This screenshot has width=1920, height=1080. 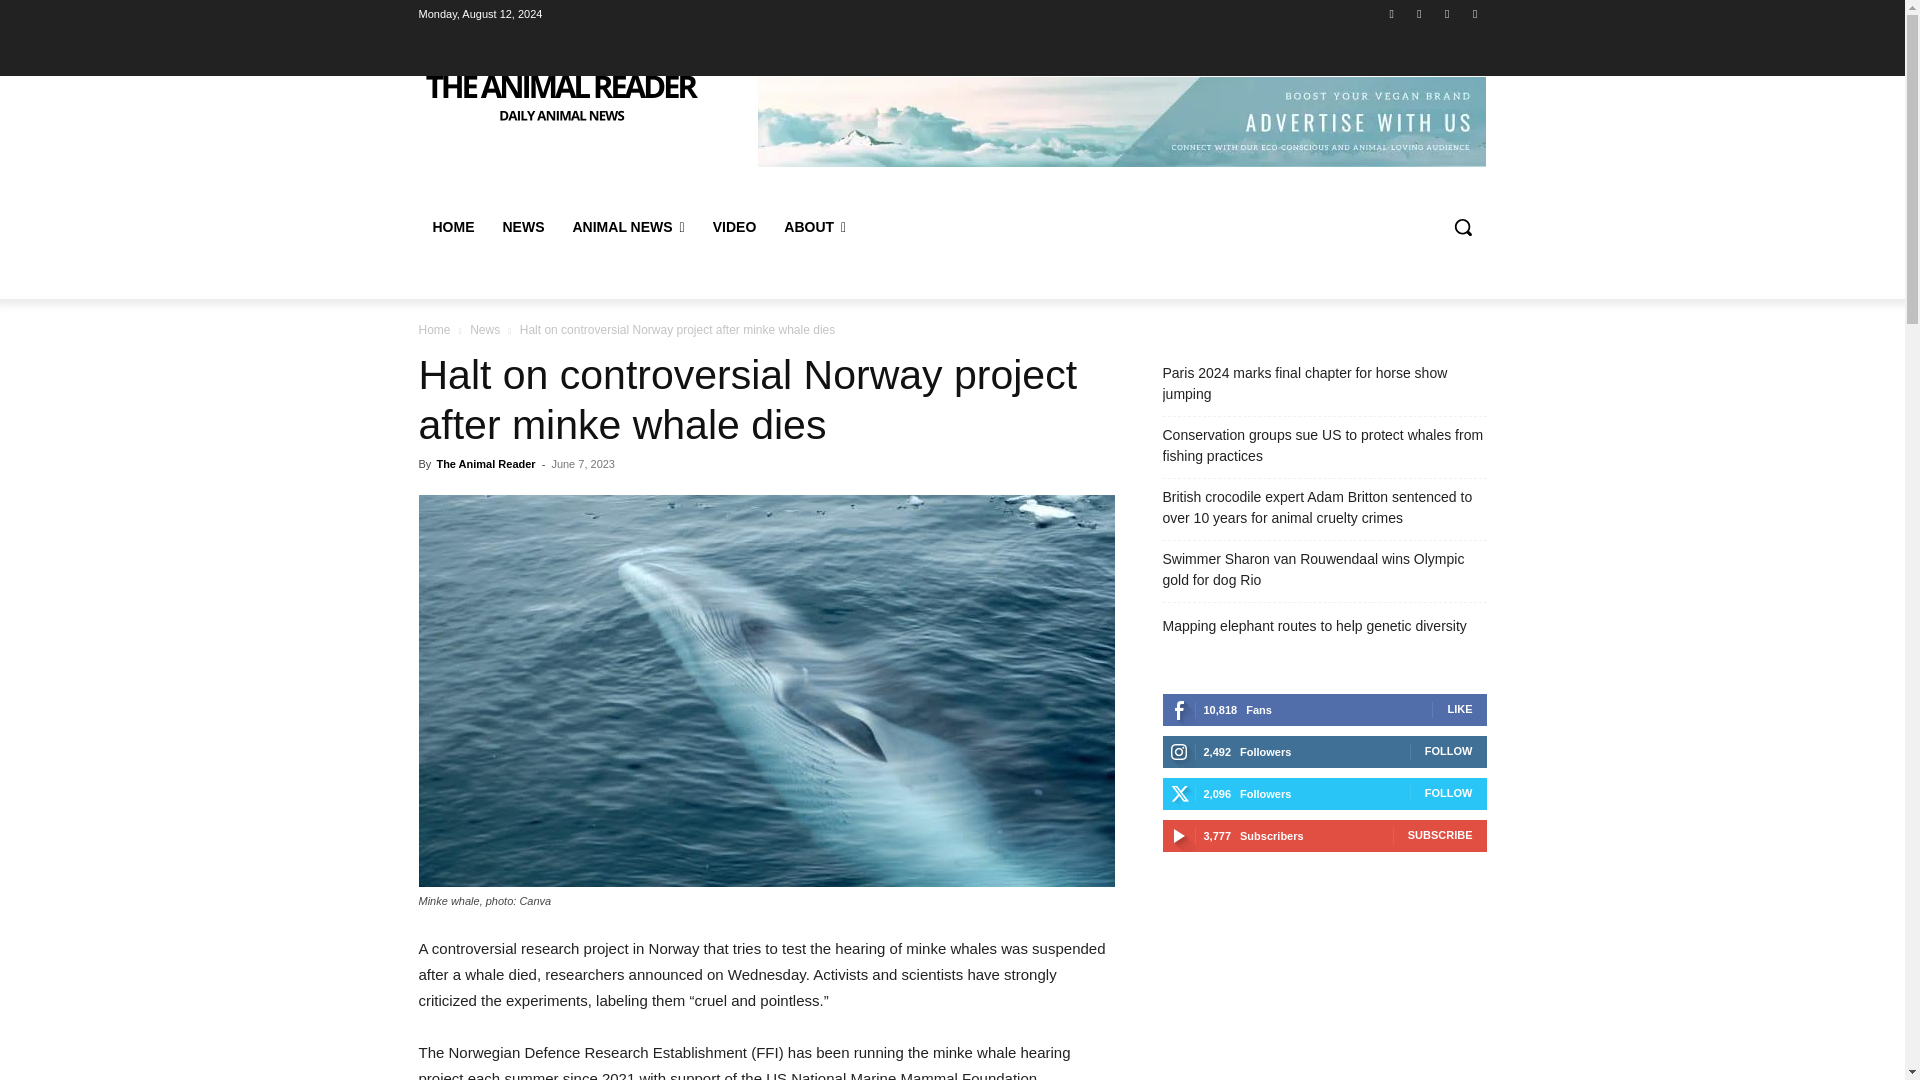 What do you see at coordinates (484, 329) in the screenshot?
I see `View all posts in News` at bounding box center [484, 329].